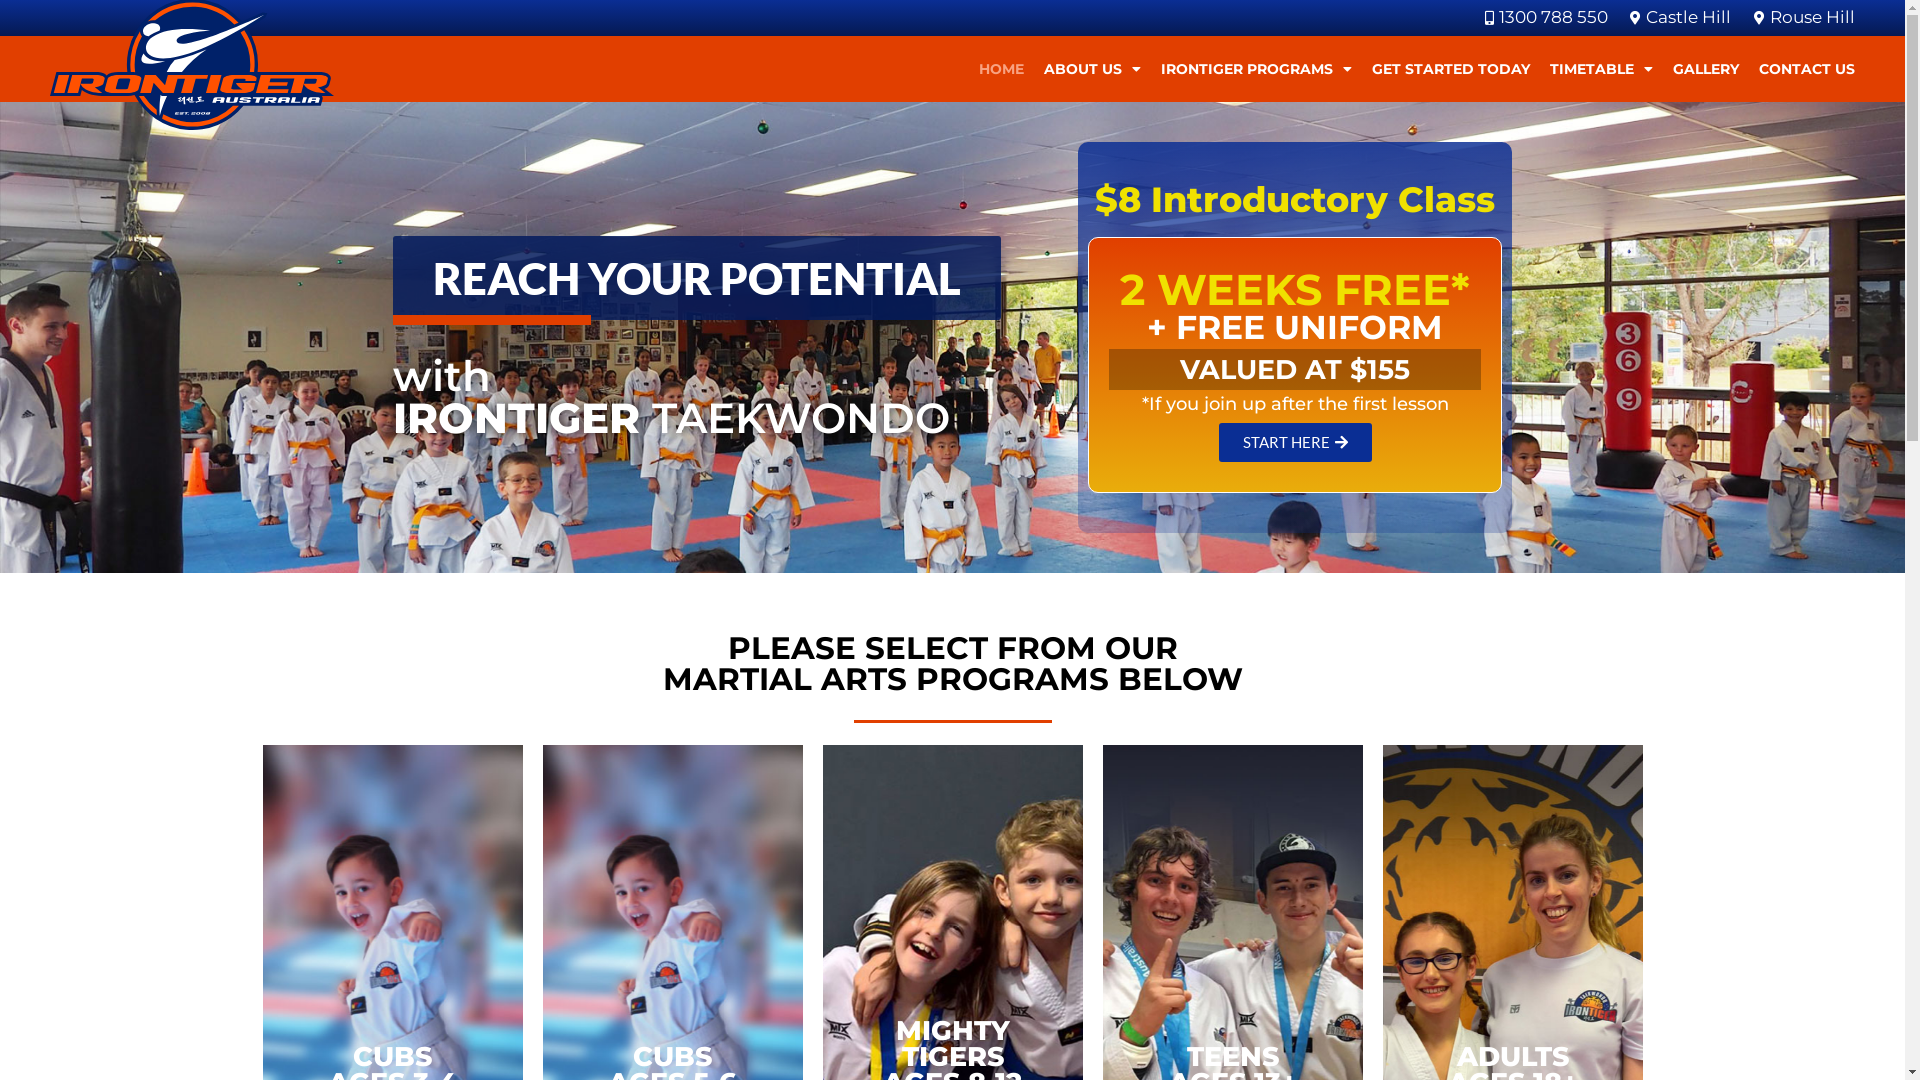 Image resolution: width=1920 pixels, height=1080 pixels. I want to click on Castle Hill, so click(1678, 18).